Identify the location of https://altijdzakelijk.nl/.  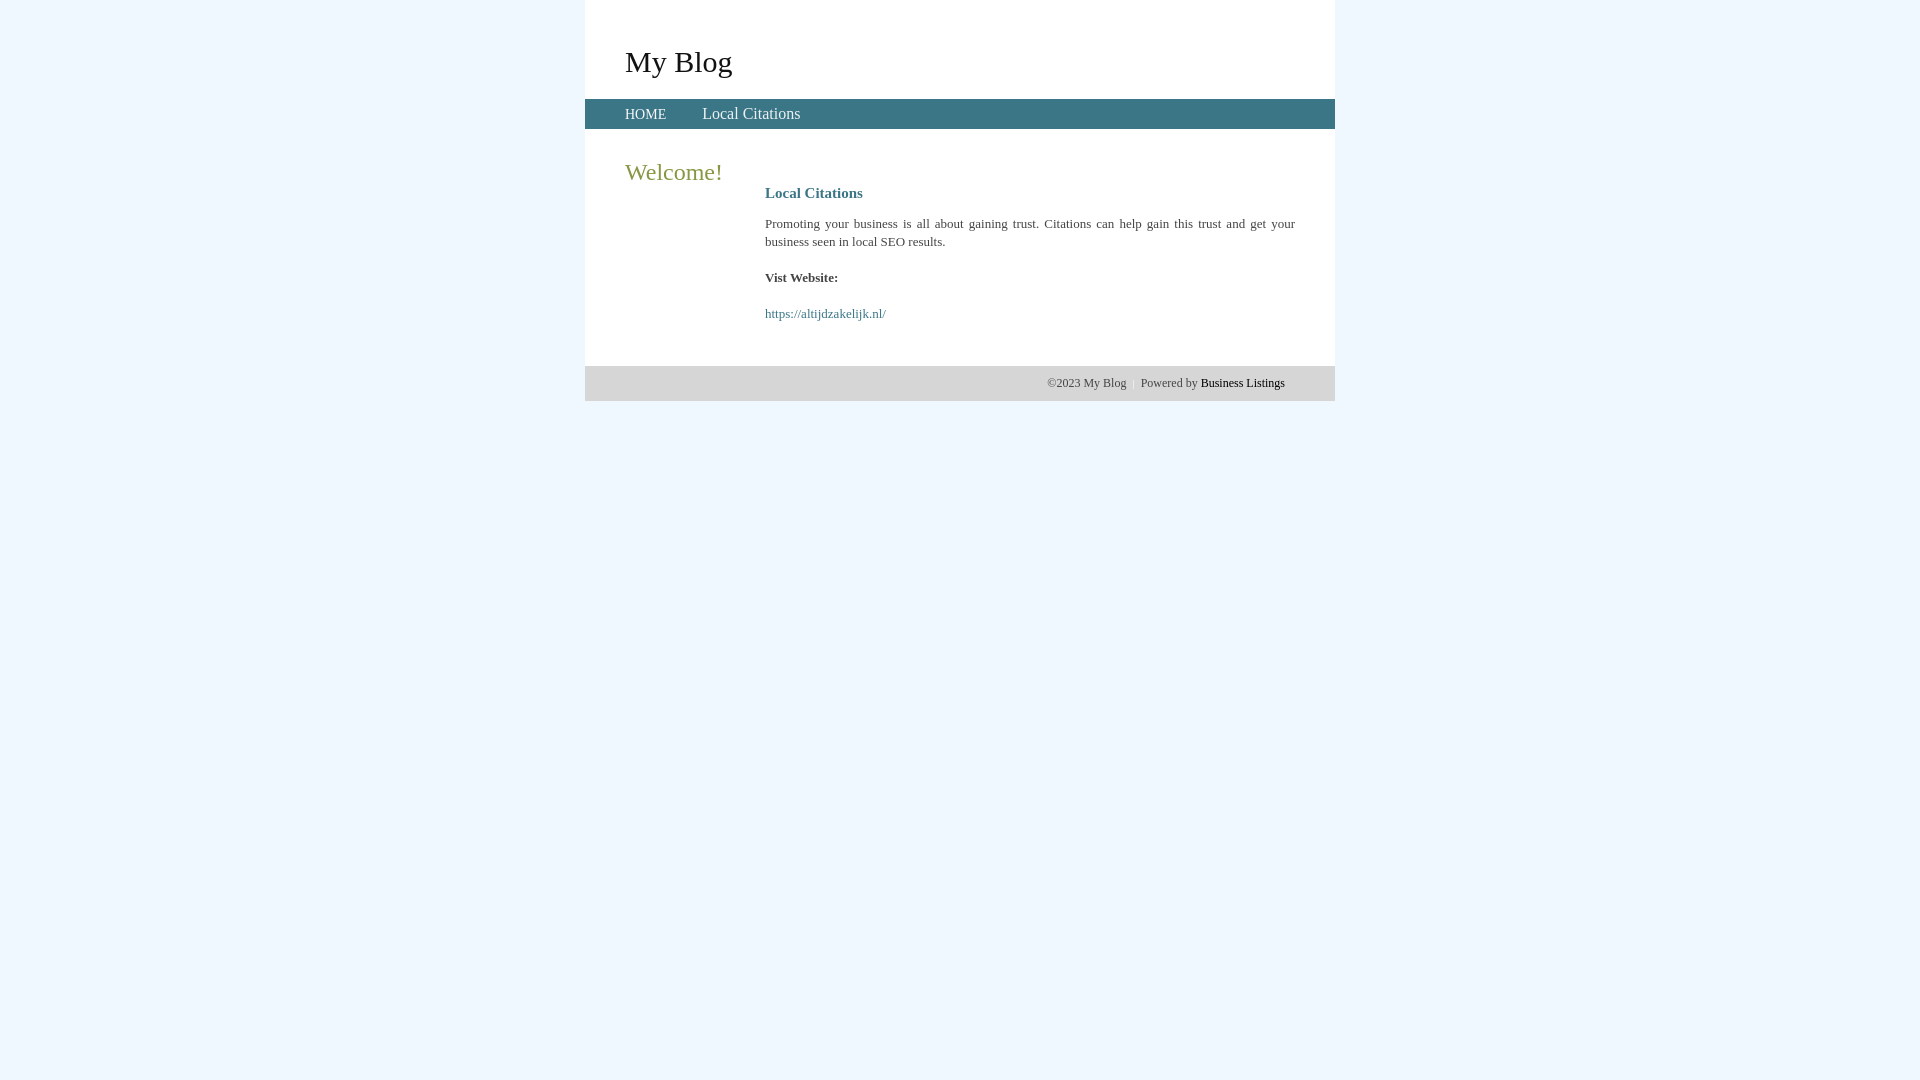
(826, 314).